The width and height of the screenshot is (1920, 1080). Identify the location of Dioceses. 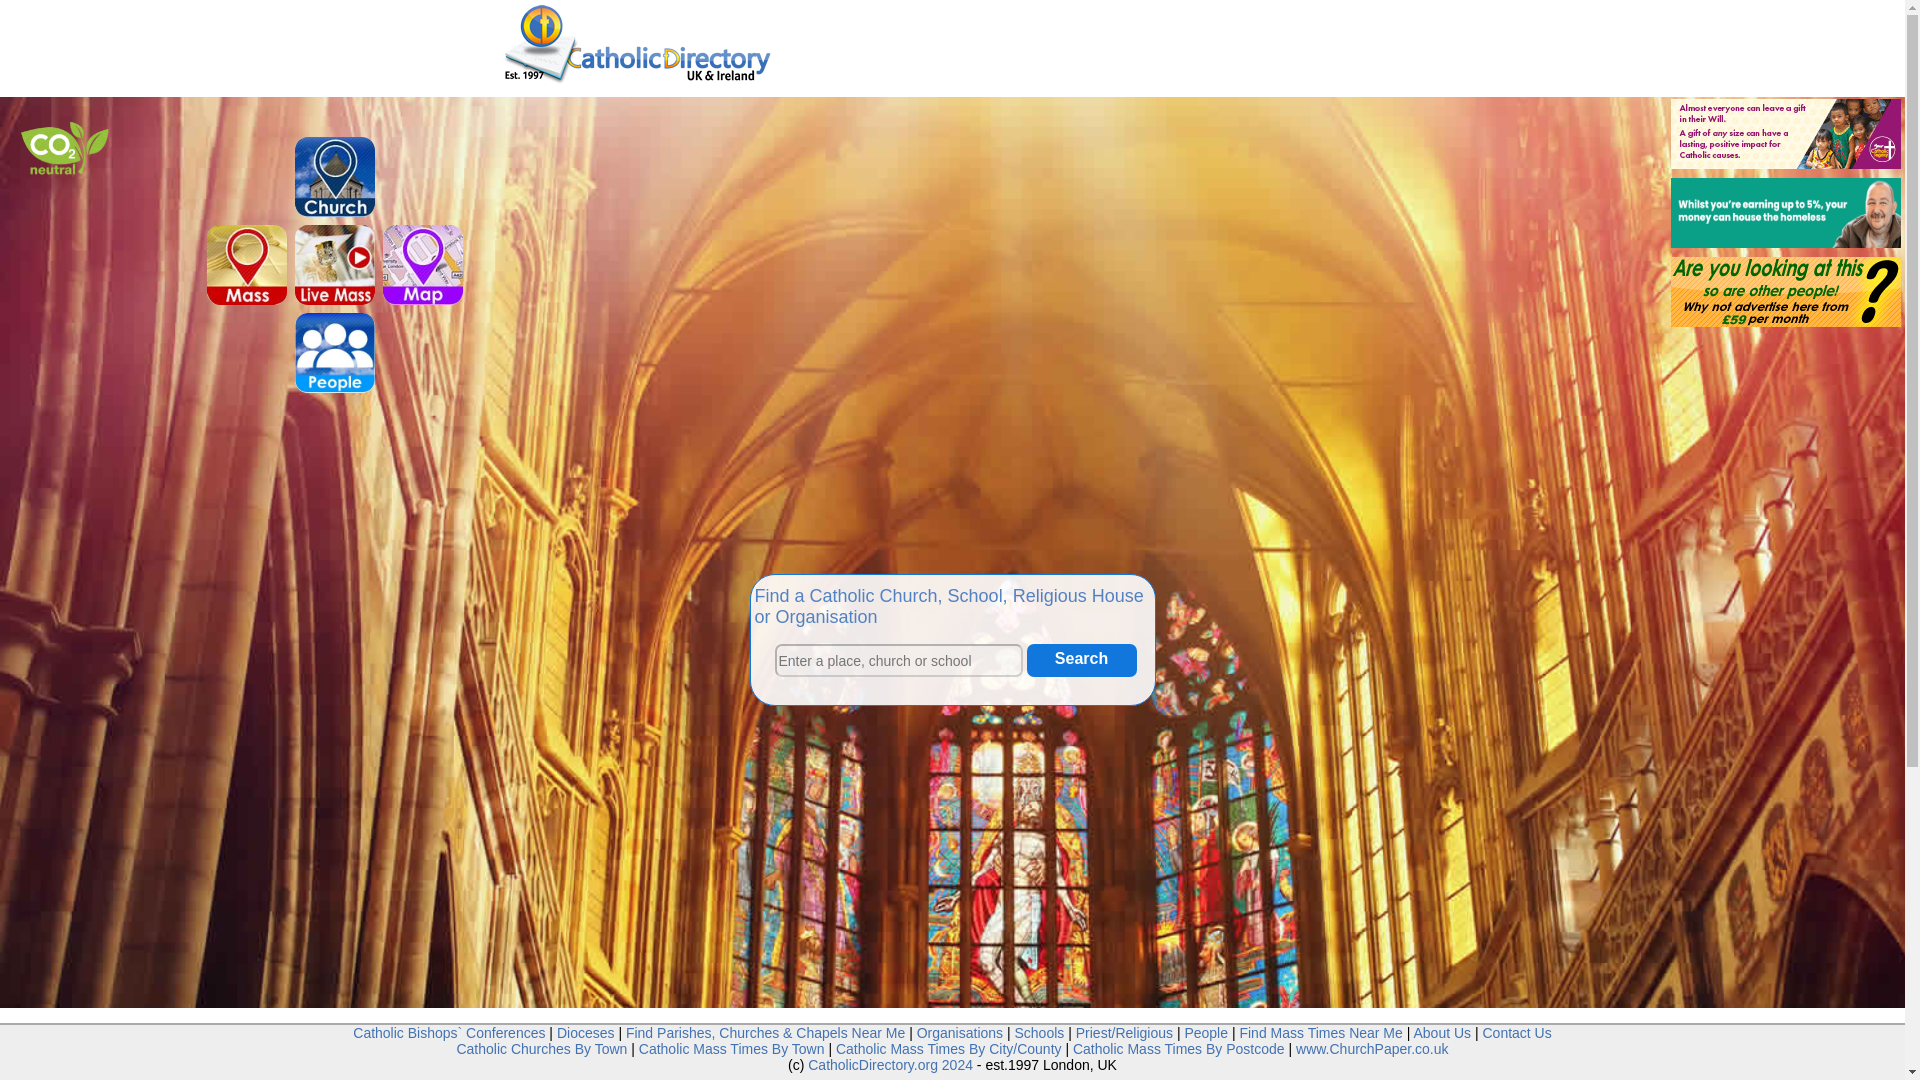
(585, 1032).